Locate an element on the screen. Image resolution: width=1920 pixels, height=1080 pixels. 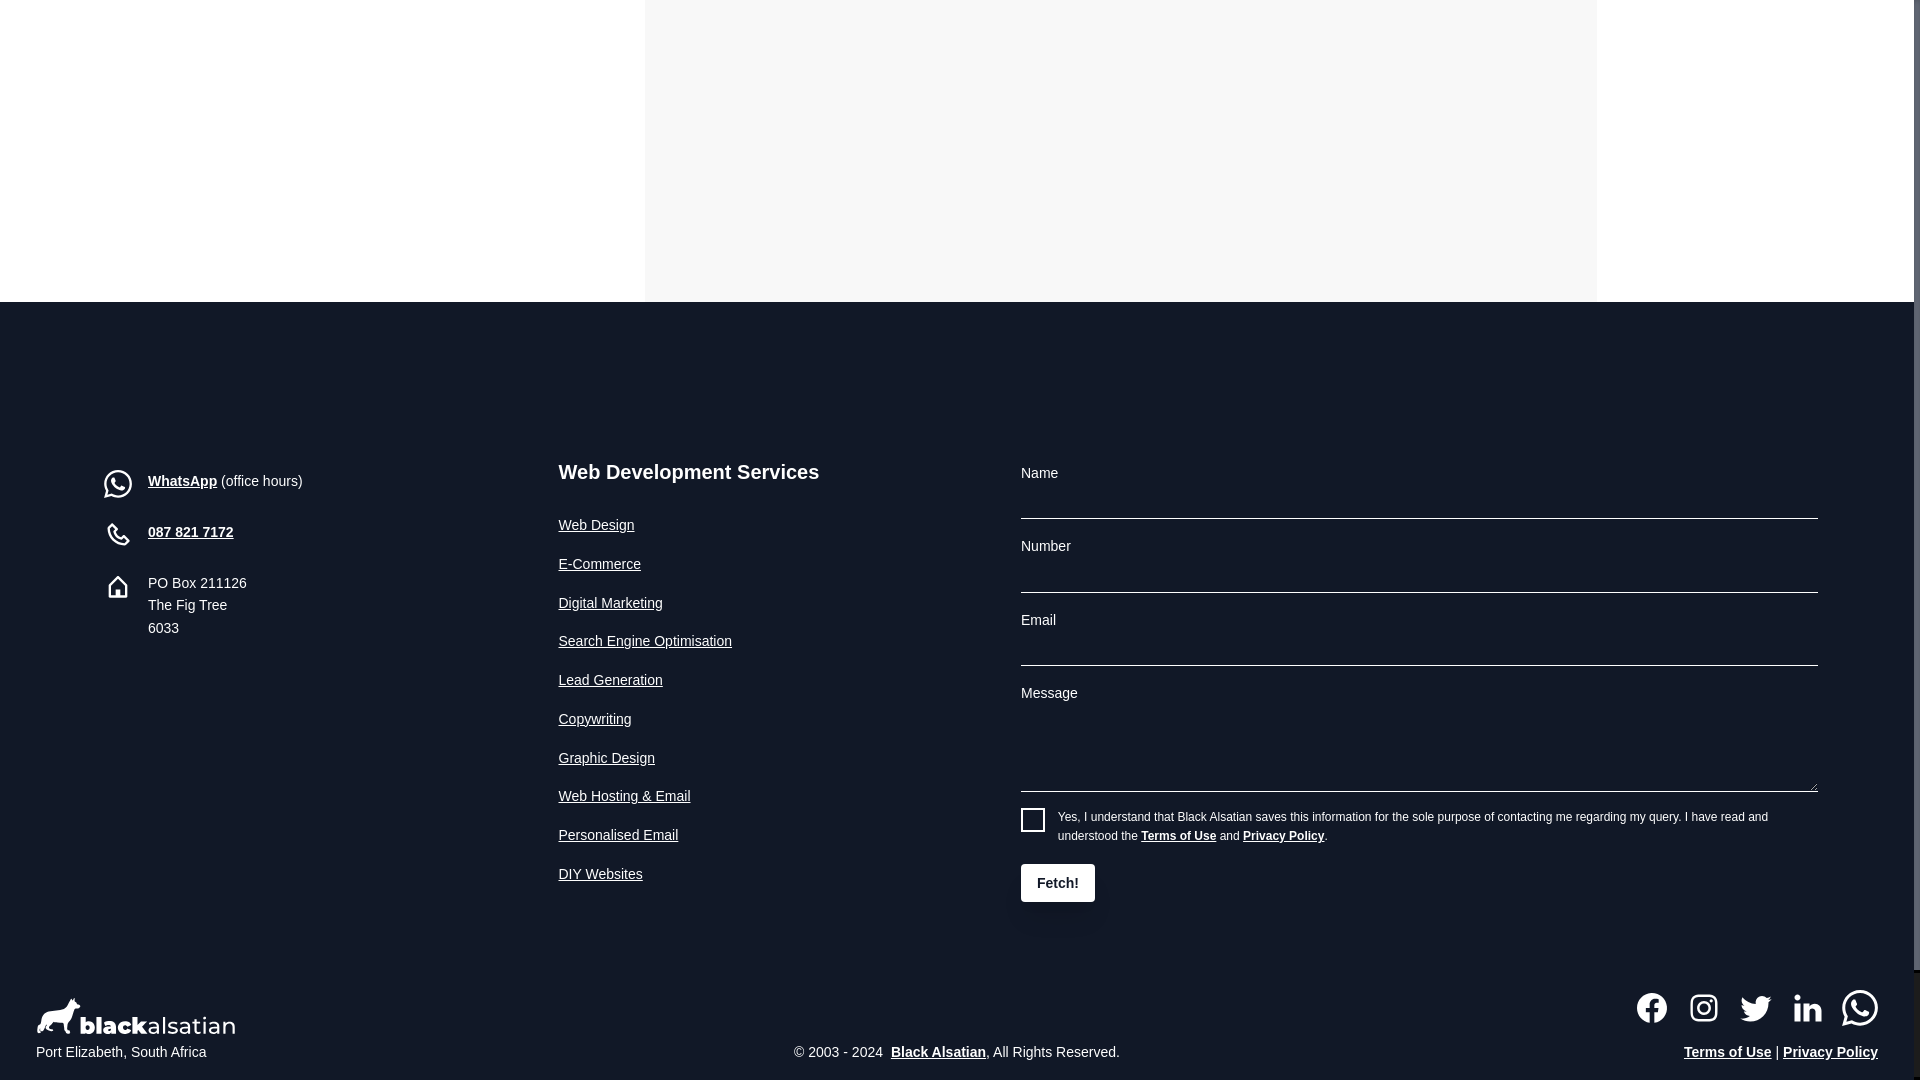
Personalised Email is located at coordinates (757, 843).